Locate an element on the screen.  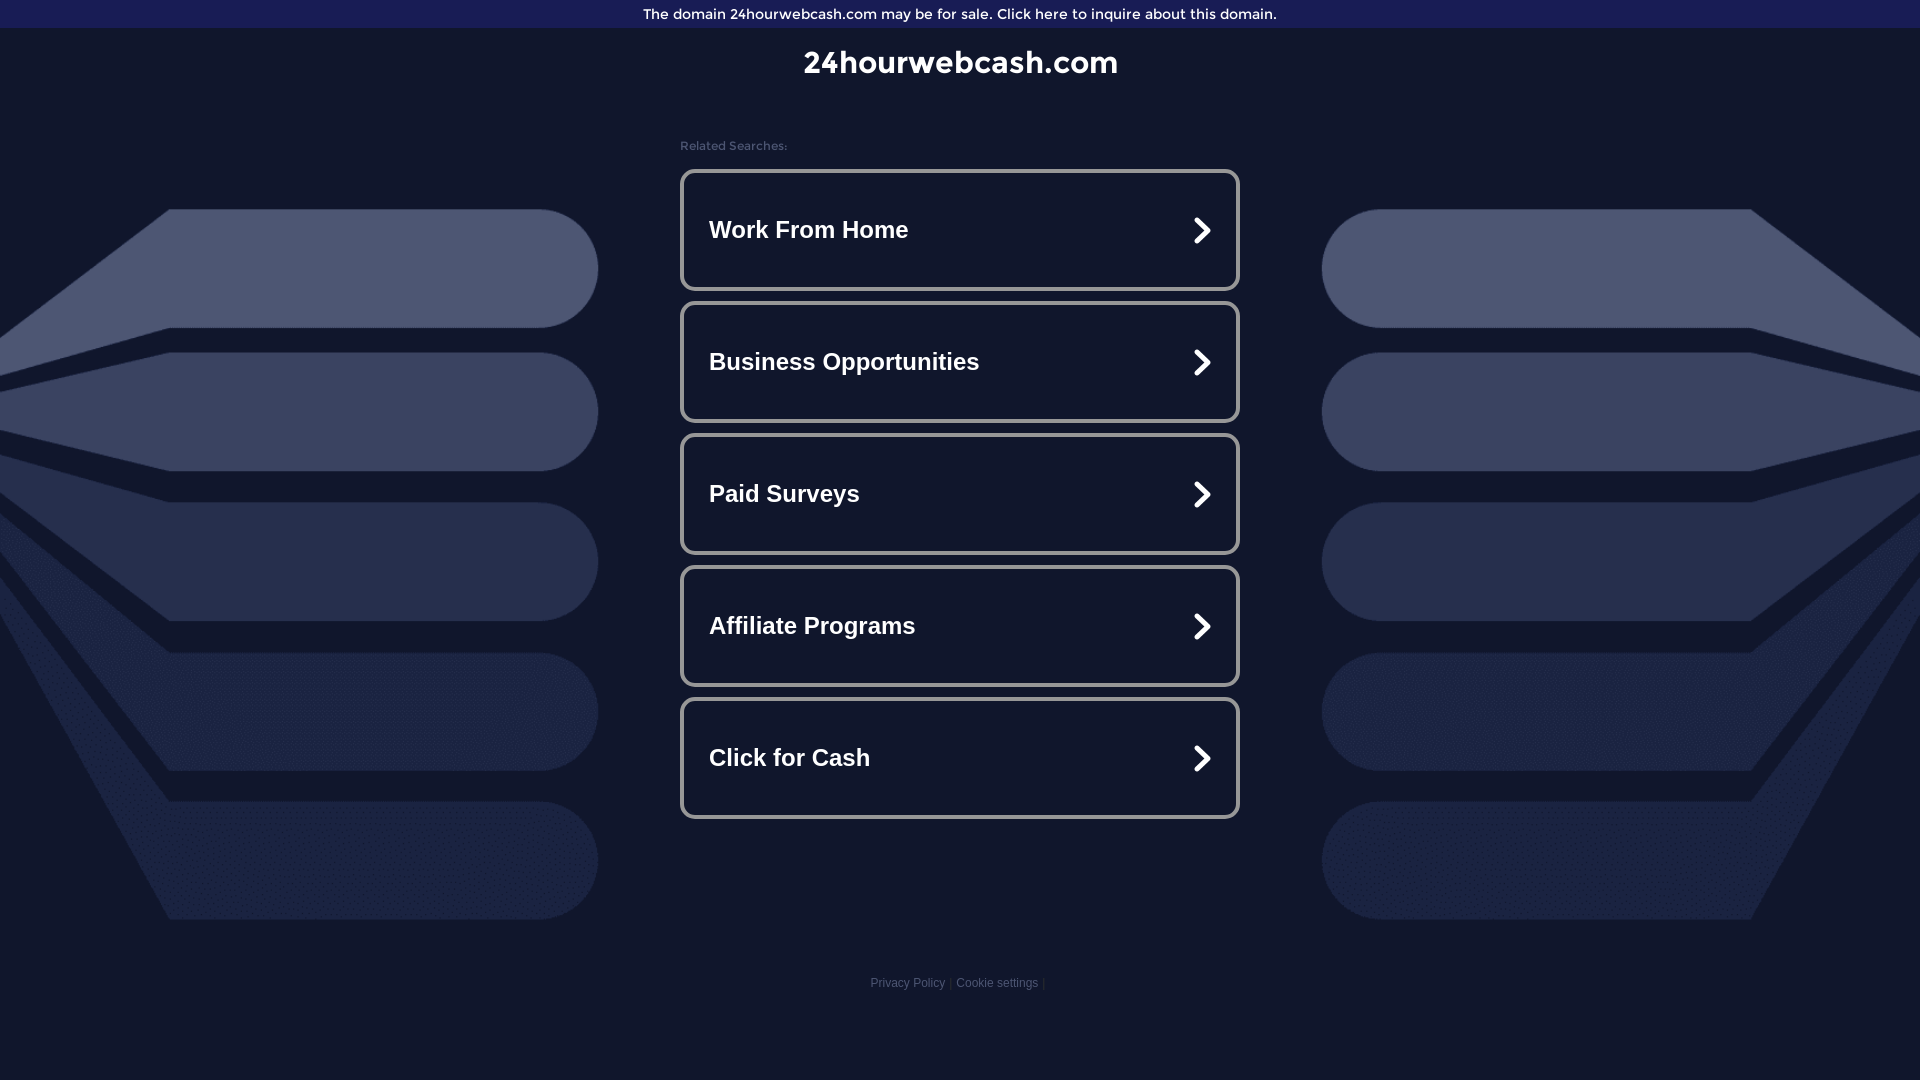
Paid Surveys is located at coordinates (960, 494).